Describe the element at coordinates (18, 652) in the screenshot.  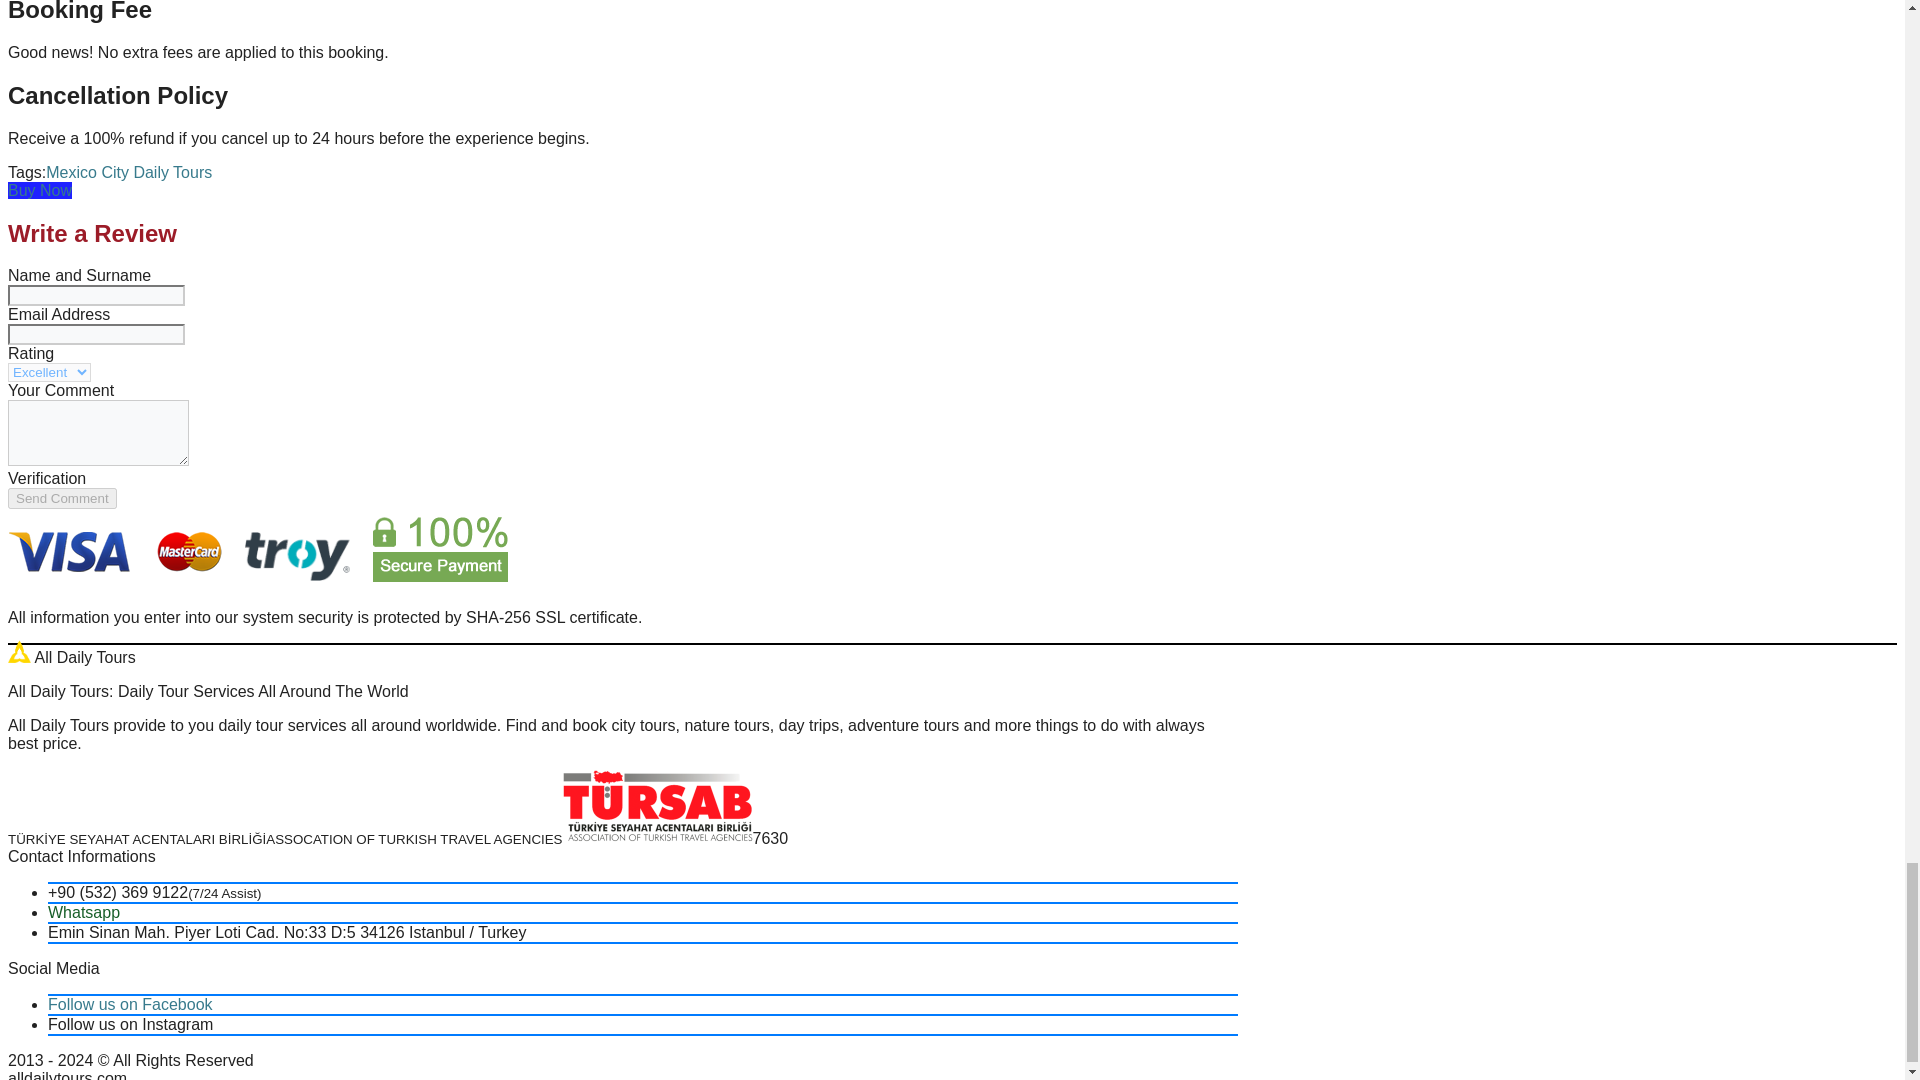
I see `All Daily Tours` at that location.